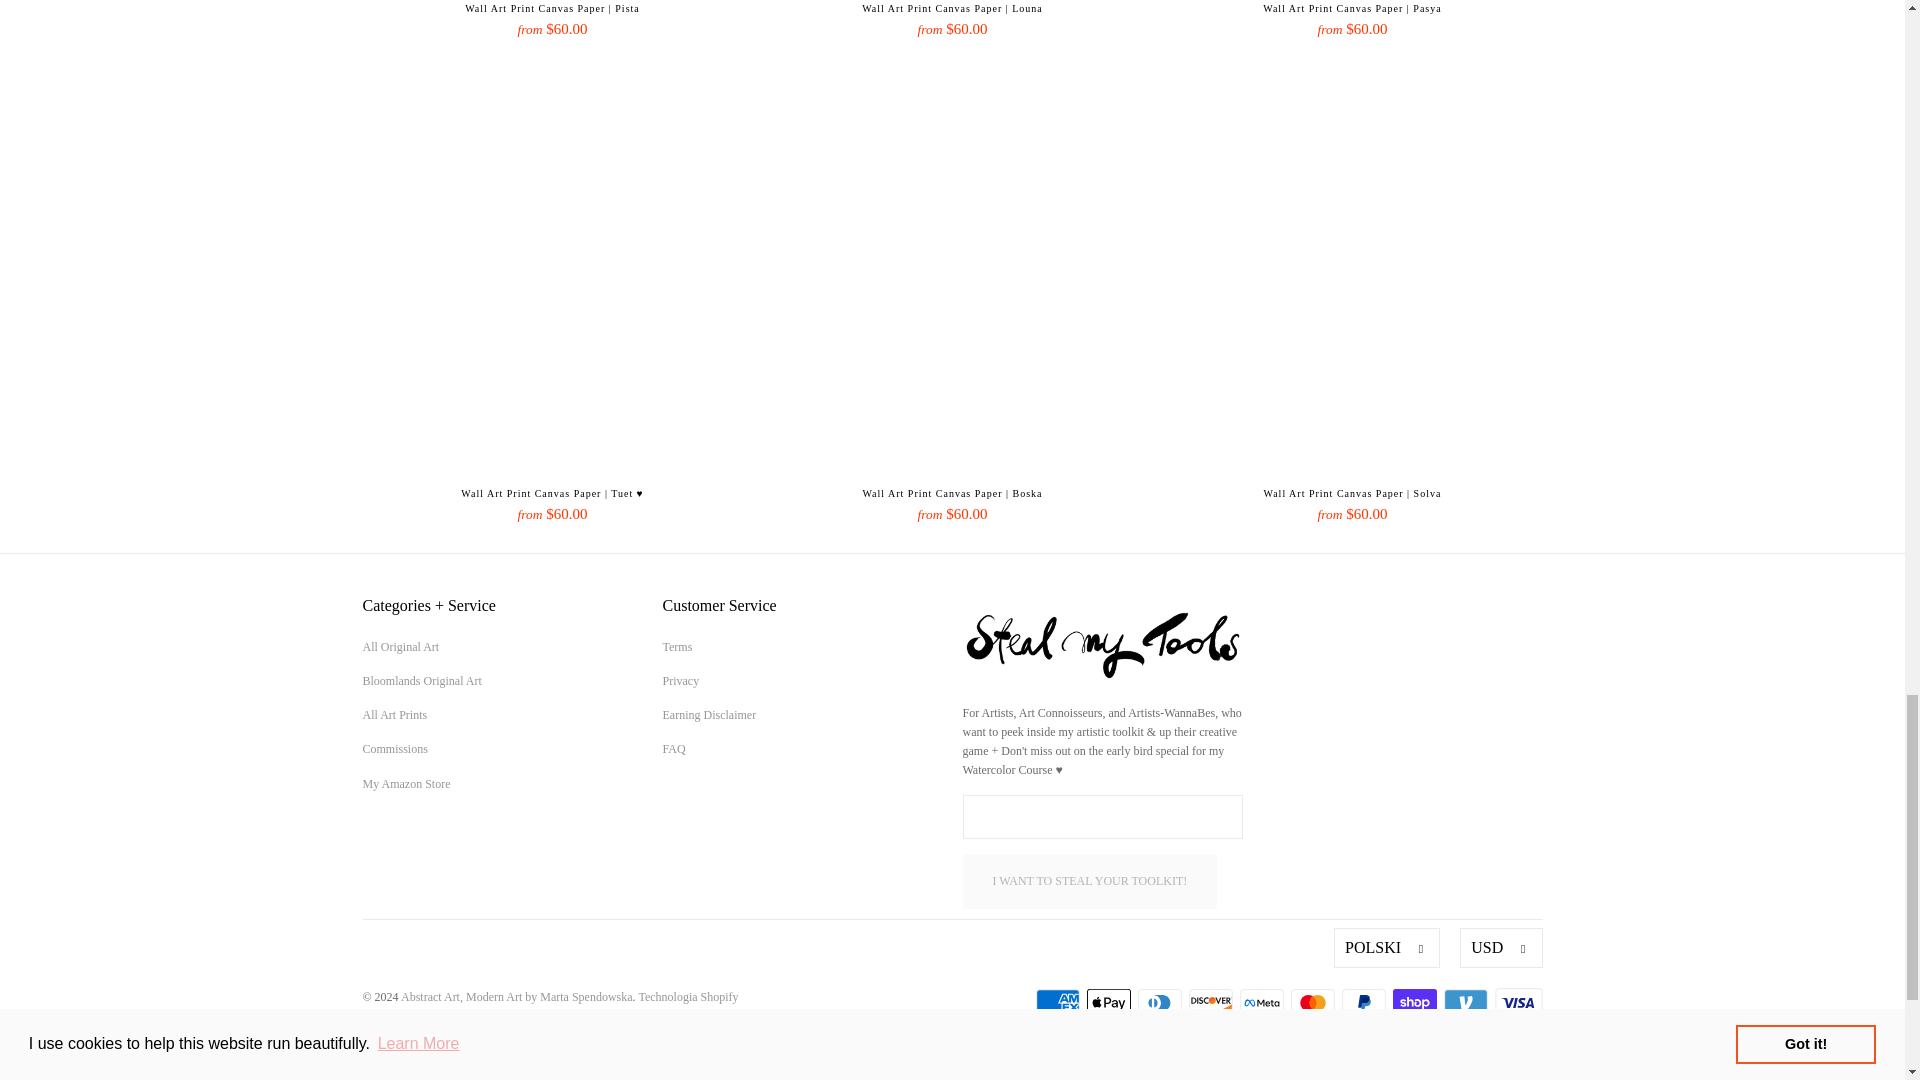 The image size is (1920, 1080). What do you see at coordinates (1517, 1003) in the screenshot?
I see `Visa` at bounding box center [1517, 1003].